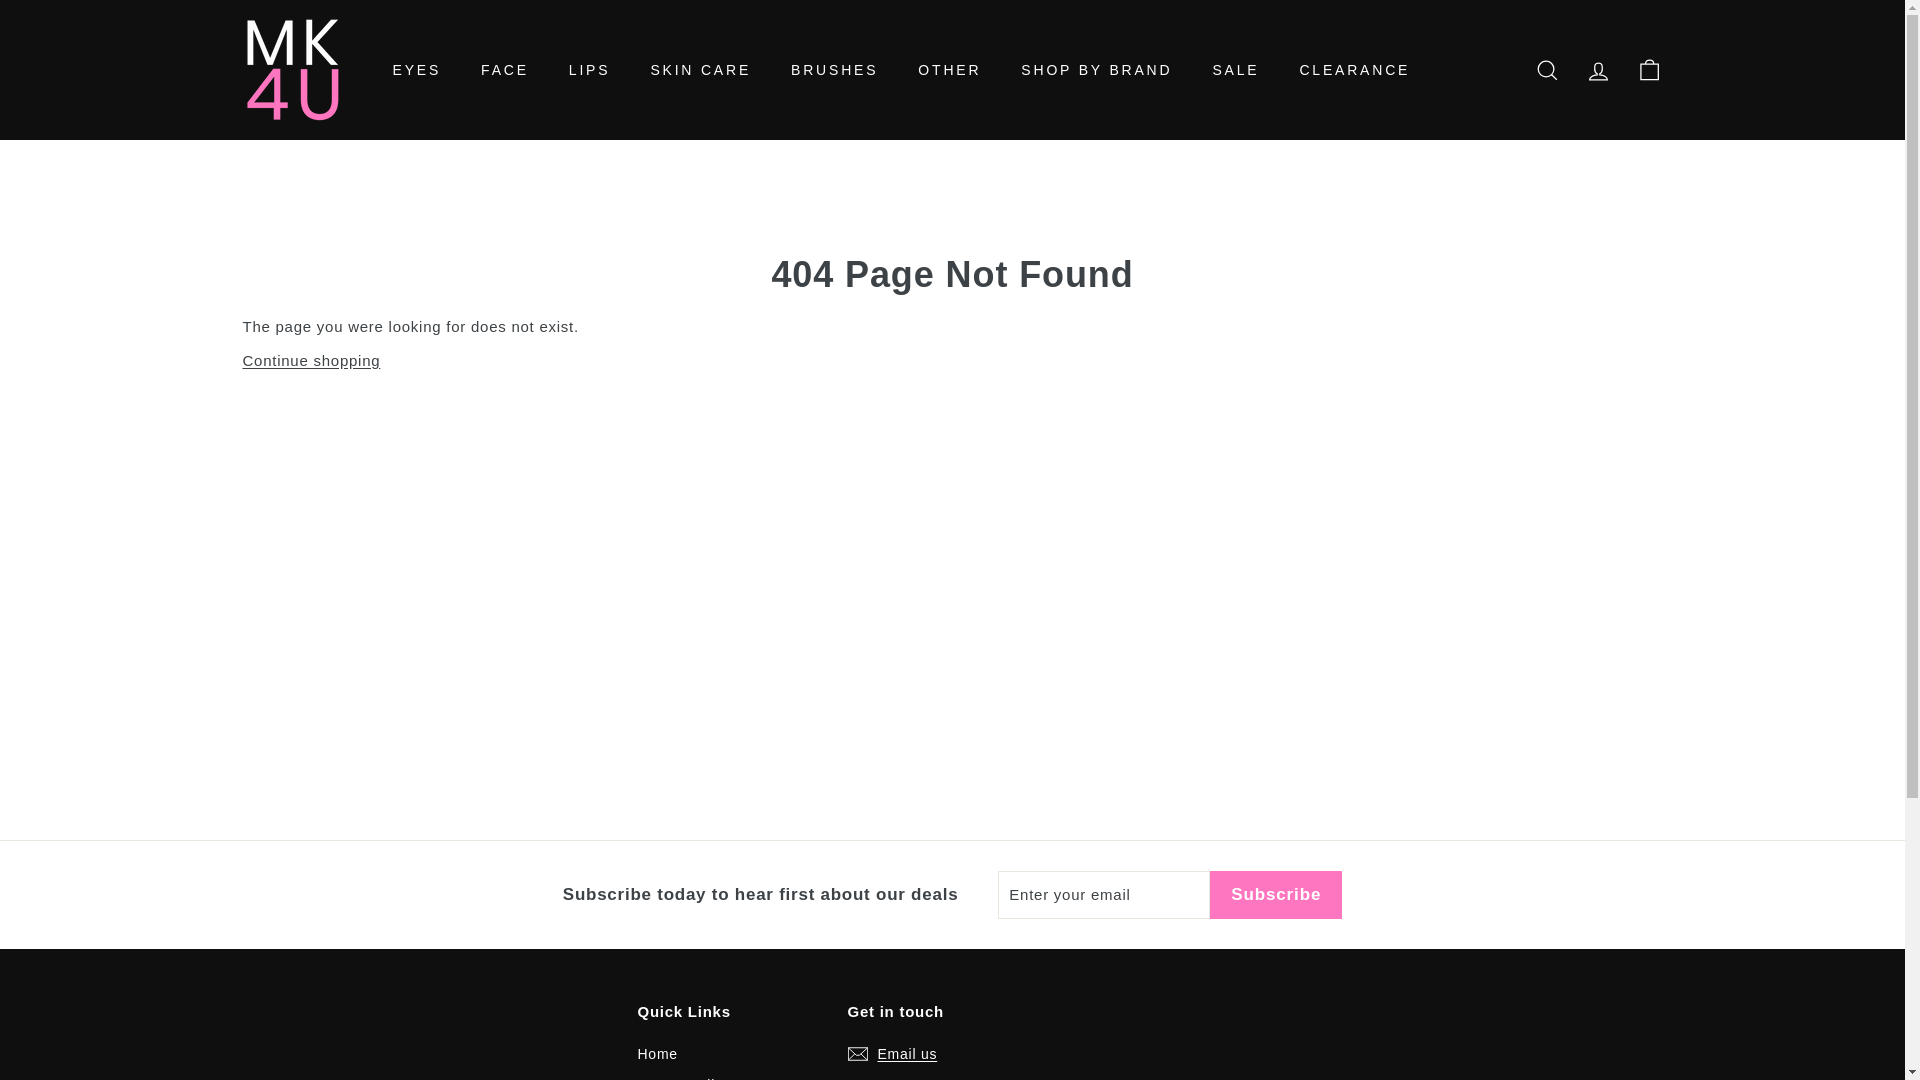 This screenshot has width=1920, height=1080. What do you see at coordinates (504, 70) in the screenshot?
I see `FACE` at bounding box center [504, 70].